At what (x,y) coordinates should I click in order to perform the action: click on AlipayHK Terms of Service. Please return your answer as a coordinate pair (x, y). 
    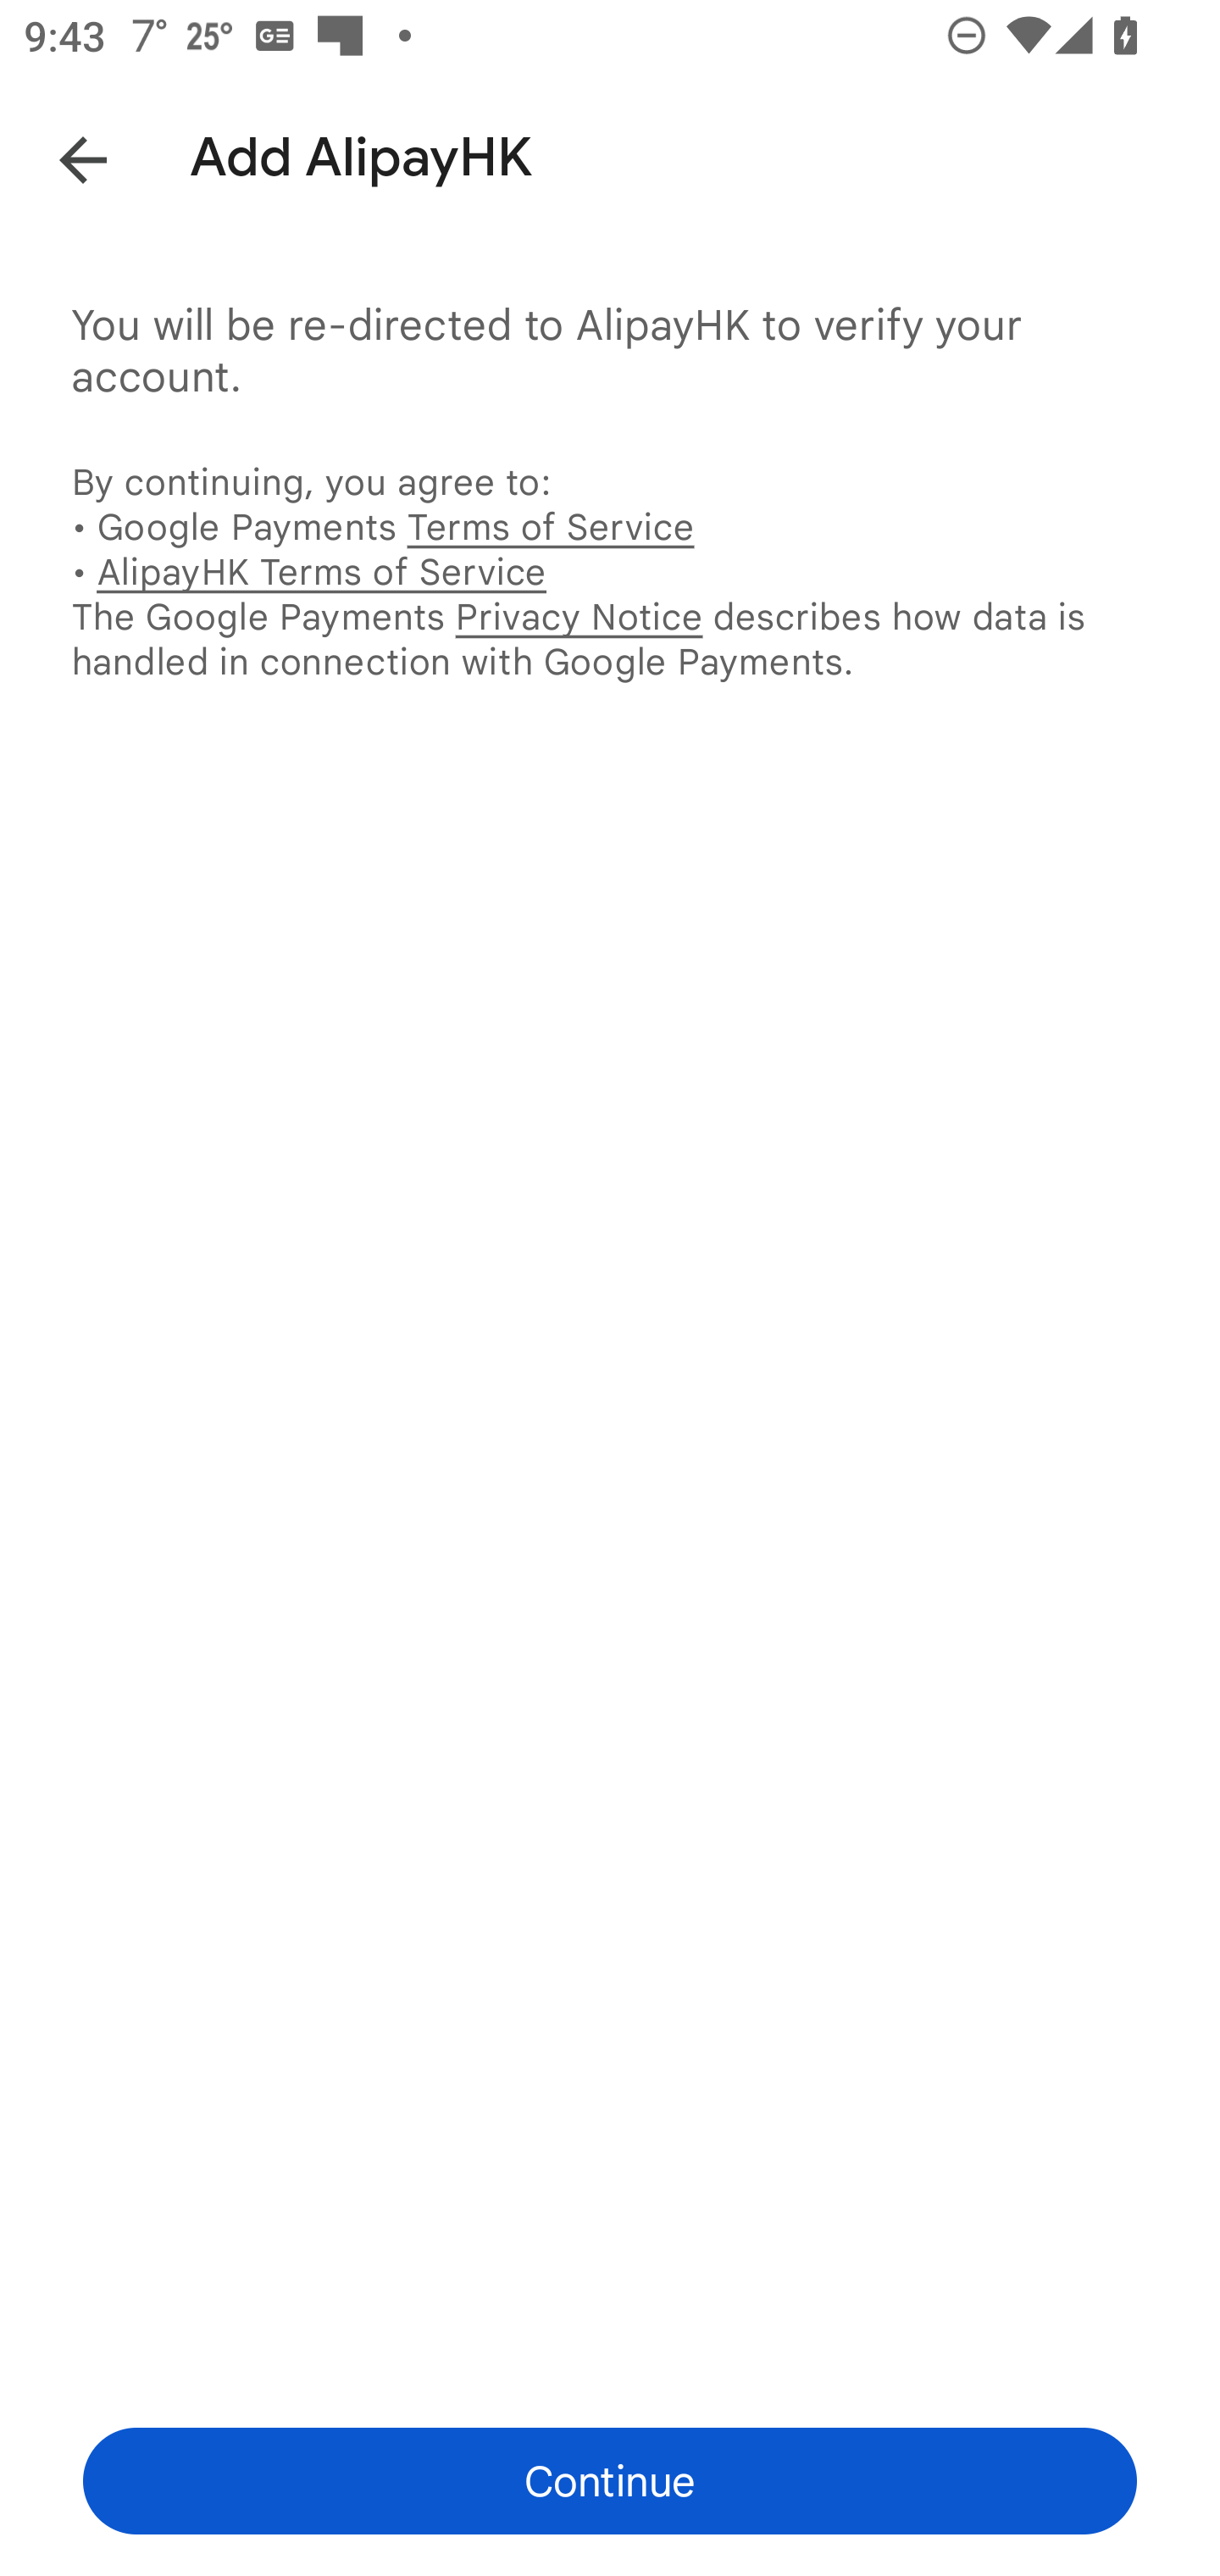
    Looking at the image, I should click on (321, 571).